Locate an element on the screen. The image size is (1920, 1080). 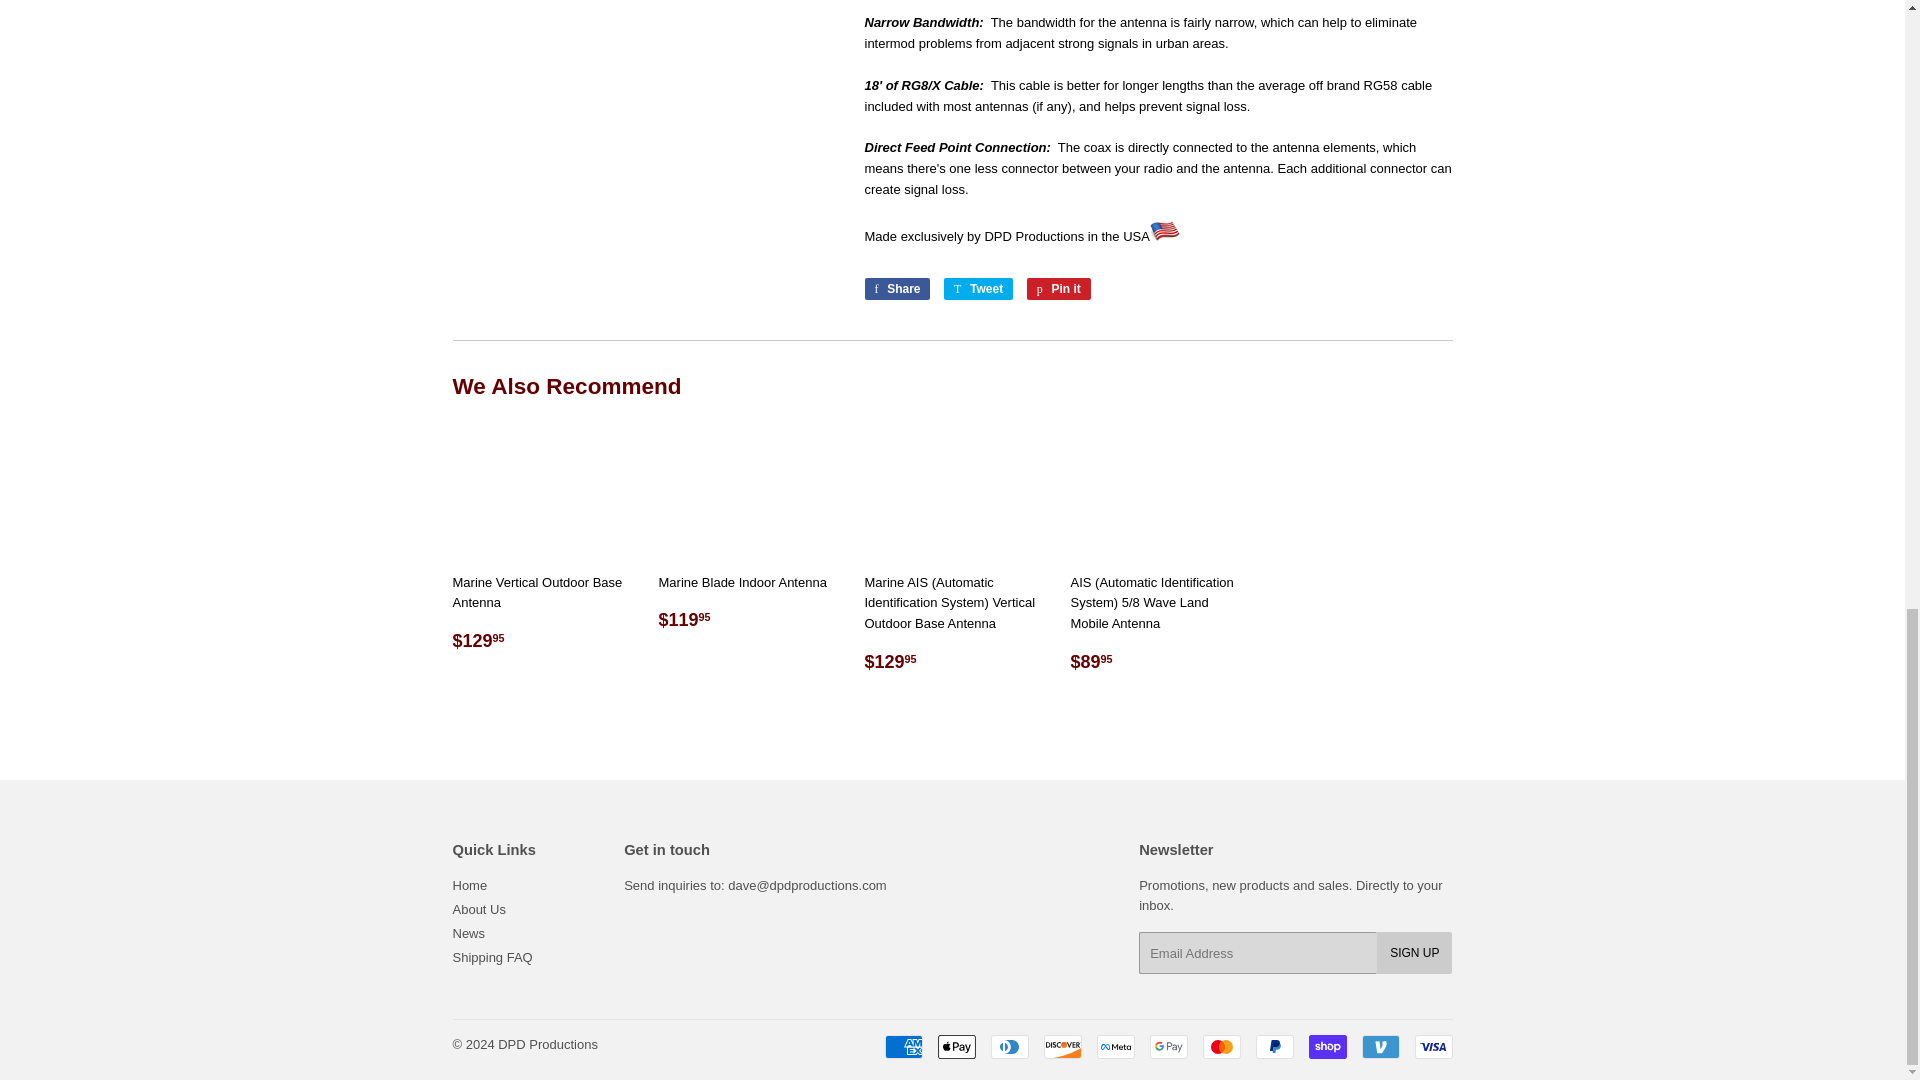
Apple Pay is located at coordinates (956, 1046).